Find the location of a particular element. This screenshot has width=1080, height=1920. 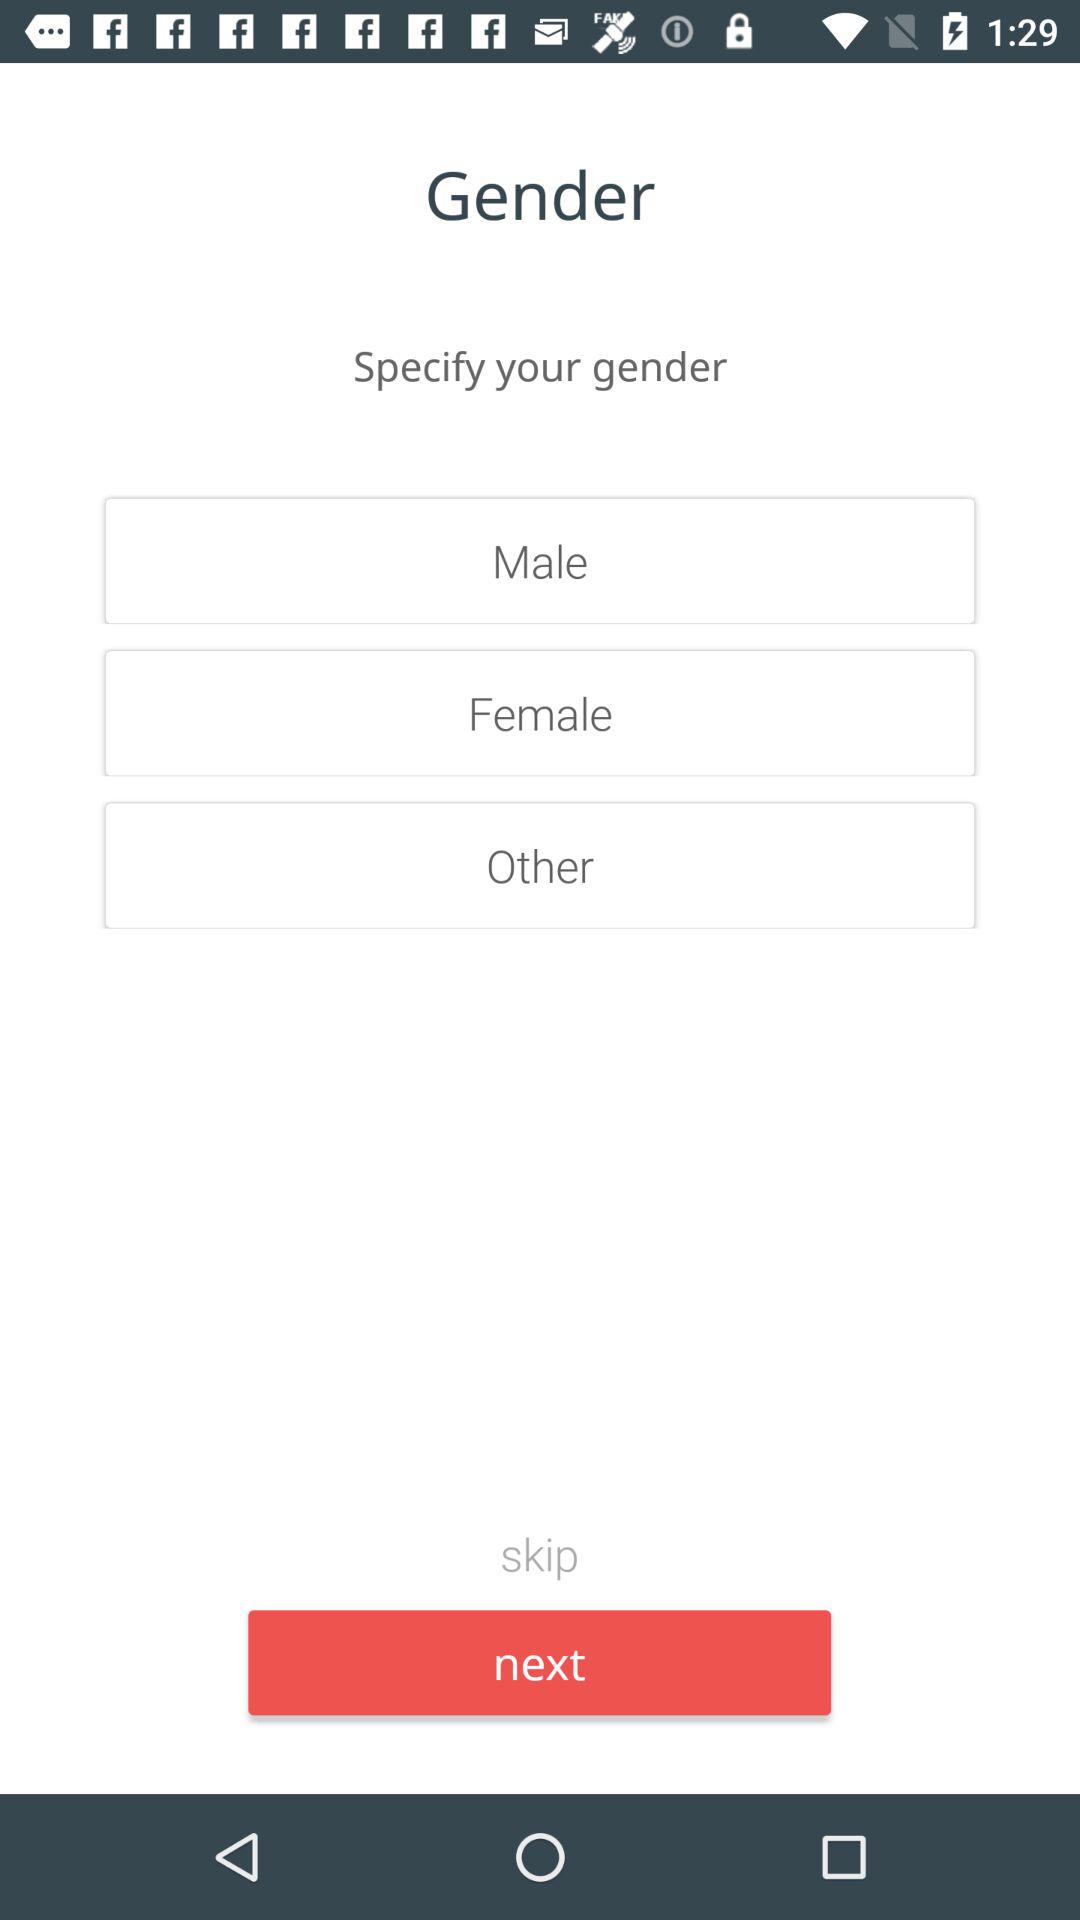

flip to the other item is located at coordinates (540, 865).